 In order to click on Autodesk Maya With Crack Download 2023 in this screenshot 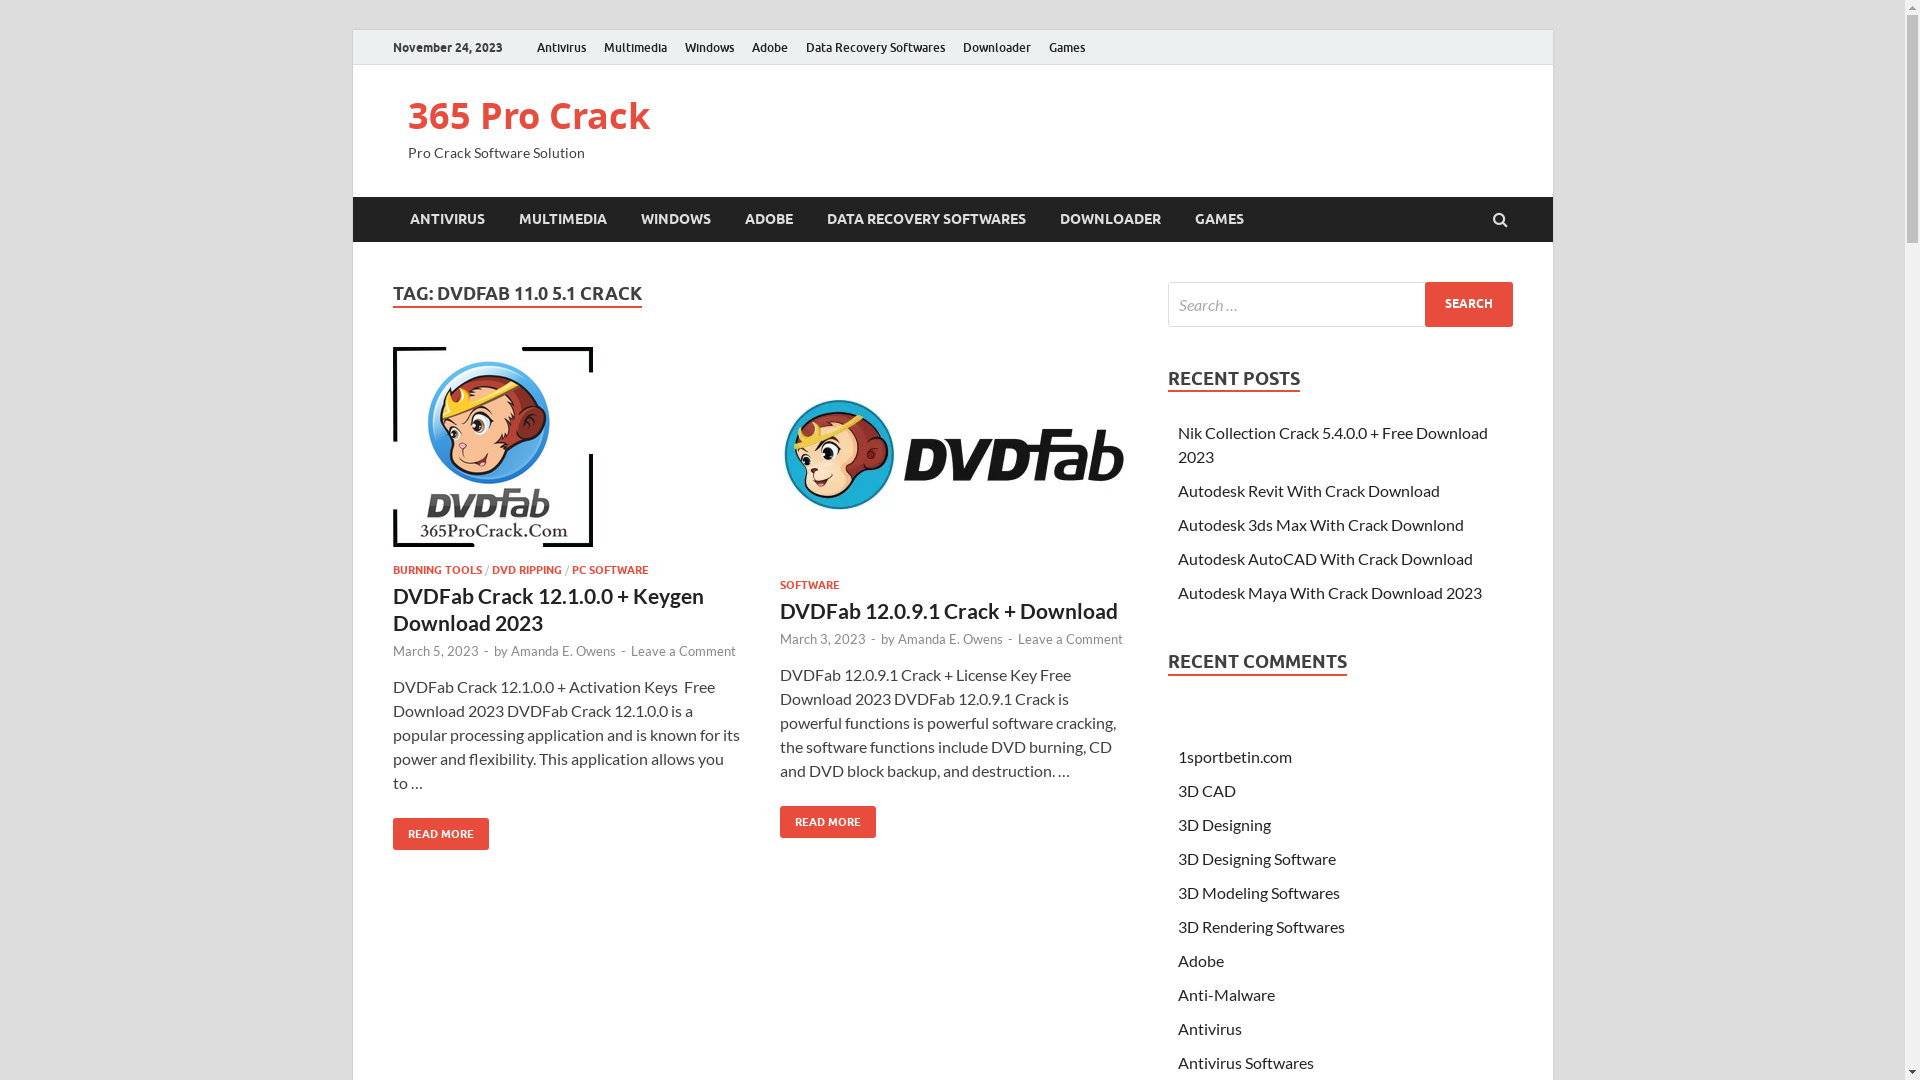, I will do `click(1330, 592)`.